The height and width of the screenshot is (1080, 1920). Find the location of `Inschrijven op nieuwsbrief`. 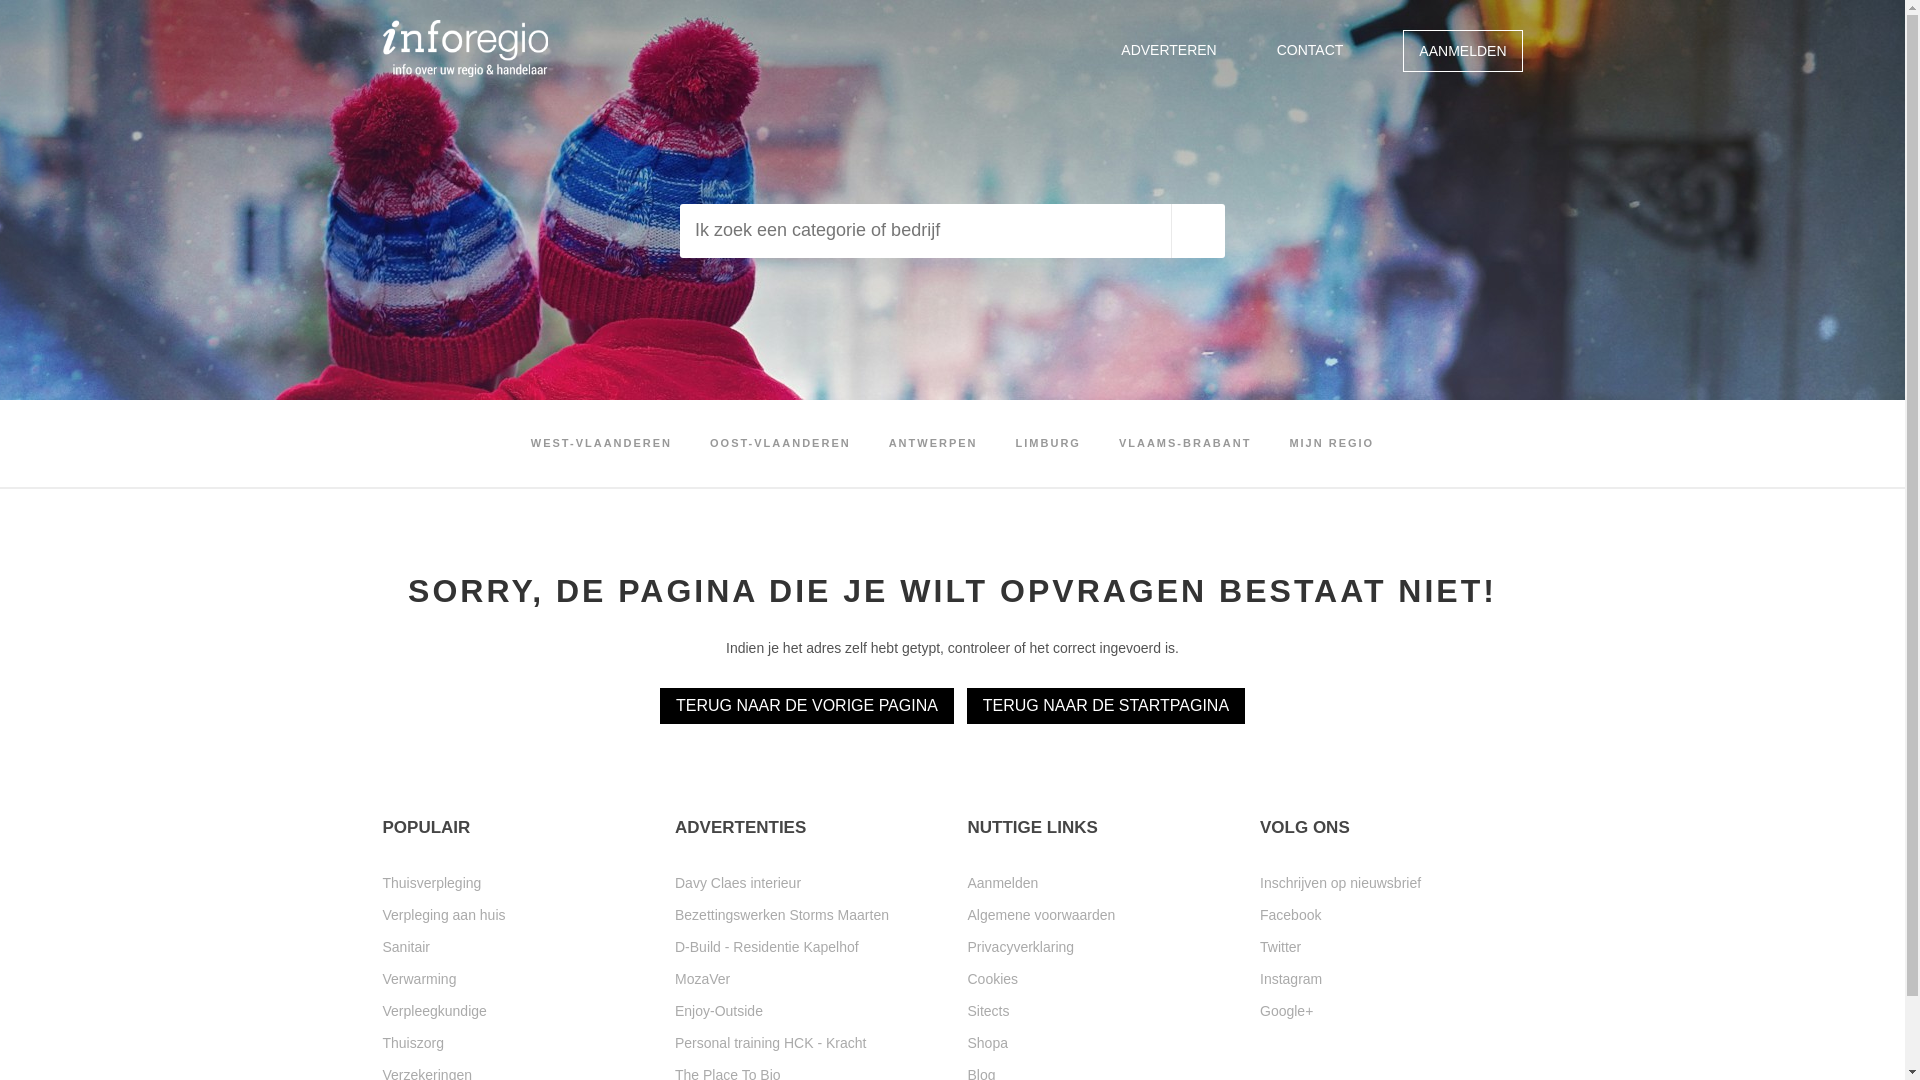

Inschrijven op nieuwsbrief is located at coordinates (1392, 883).